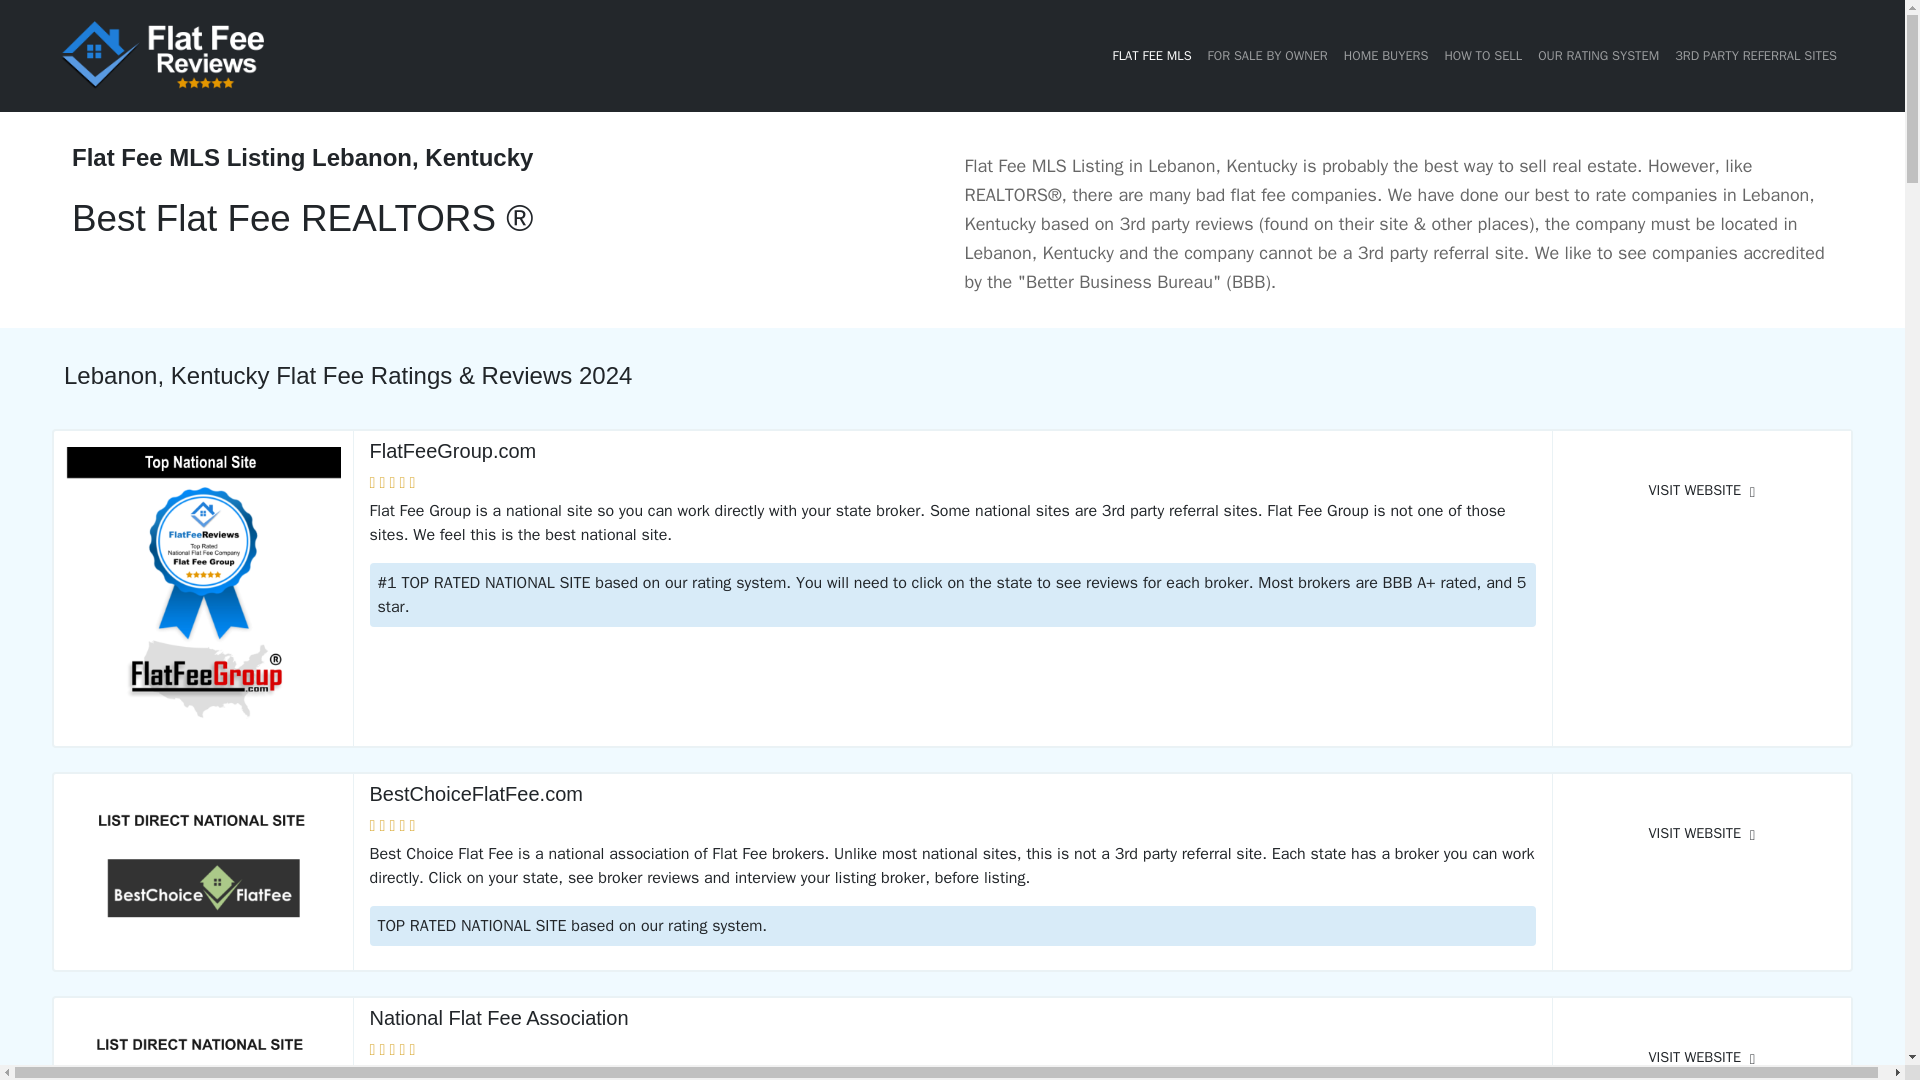  Describe the element at coordinates (1702, 834) in the screenshot. I see `VISIT WEBSITE  ` at that location.